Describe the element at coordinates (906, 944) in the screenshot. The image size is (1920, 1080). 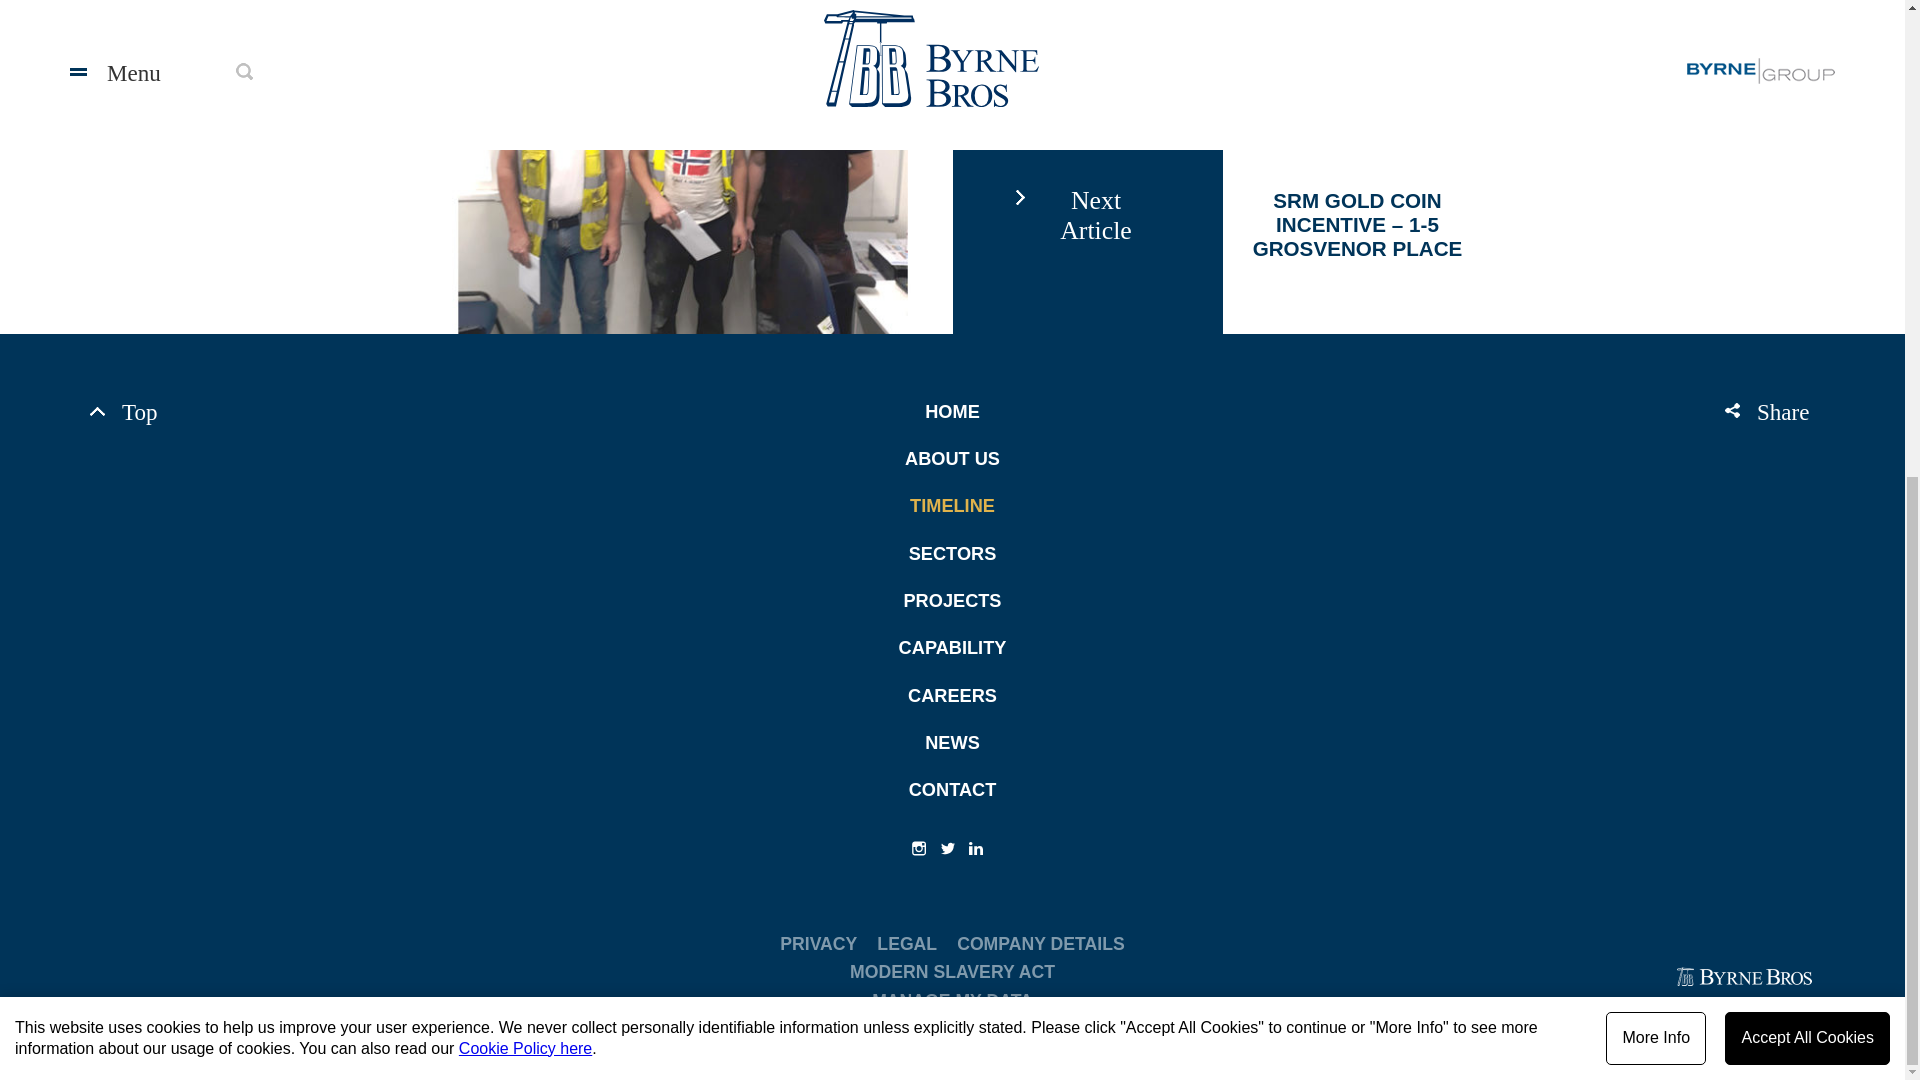
I see `Legal` at that location.